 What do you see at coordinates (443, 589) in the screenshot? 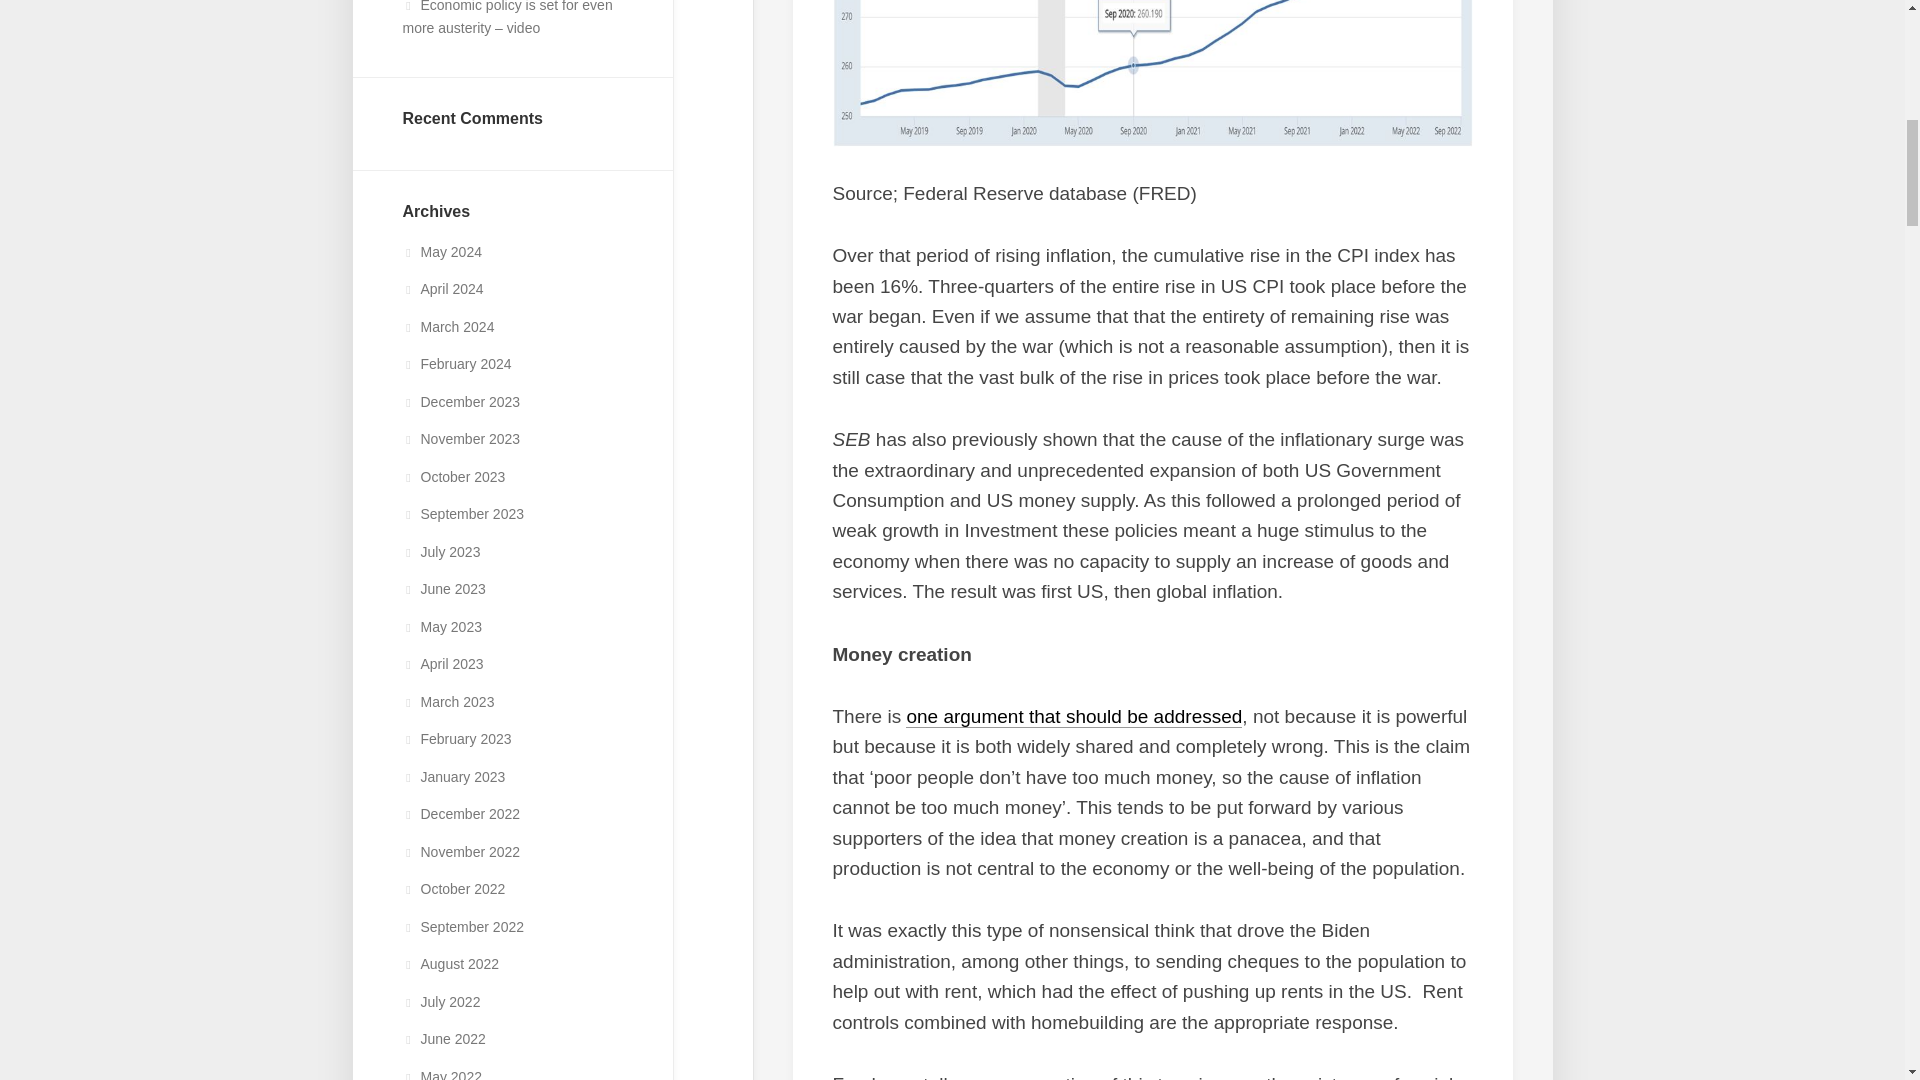
I see `June 2023` at bounding box center [443, 589].